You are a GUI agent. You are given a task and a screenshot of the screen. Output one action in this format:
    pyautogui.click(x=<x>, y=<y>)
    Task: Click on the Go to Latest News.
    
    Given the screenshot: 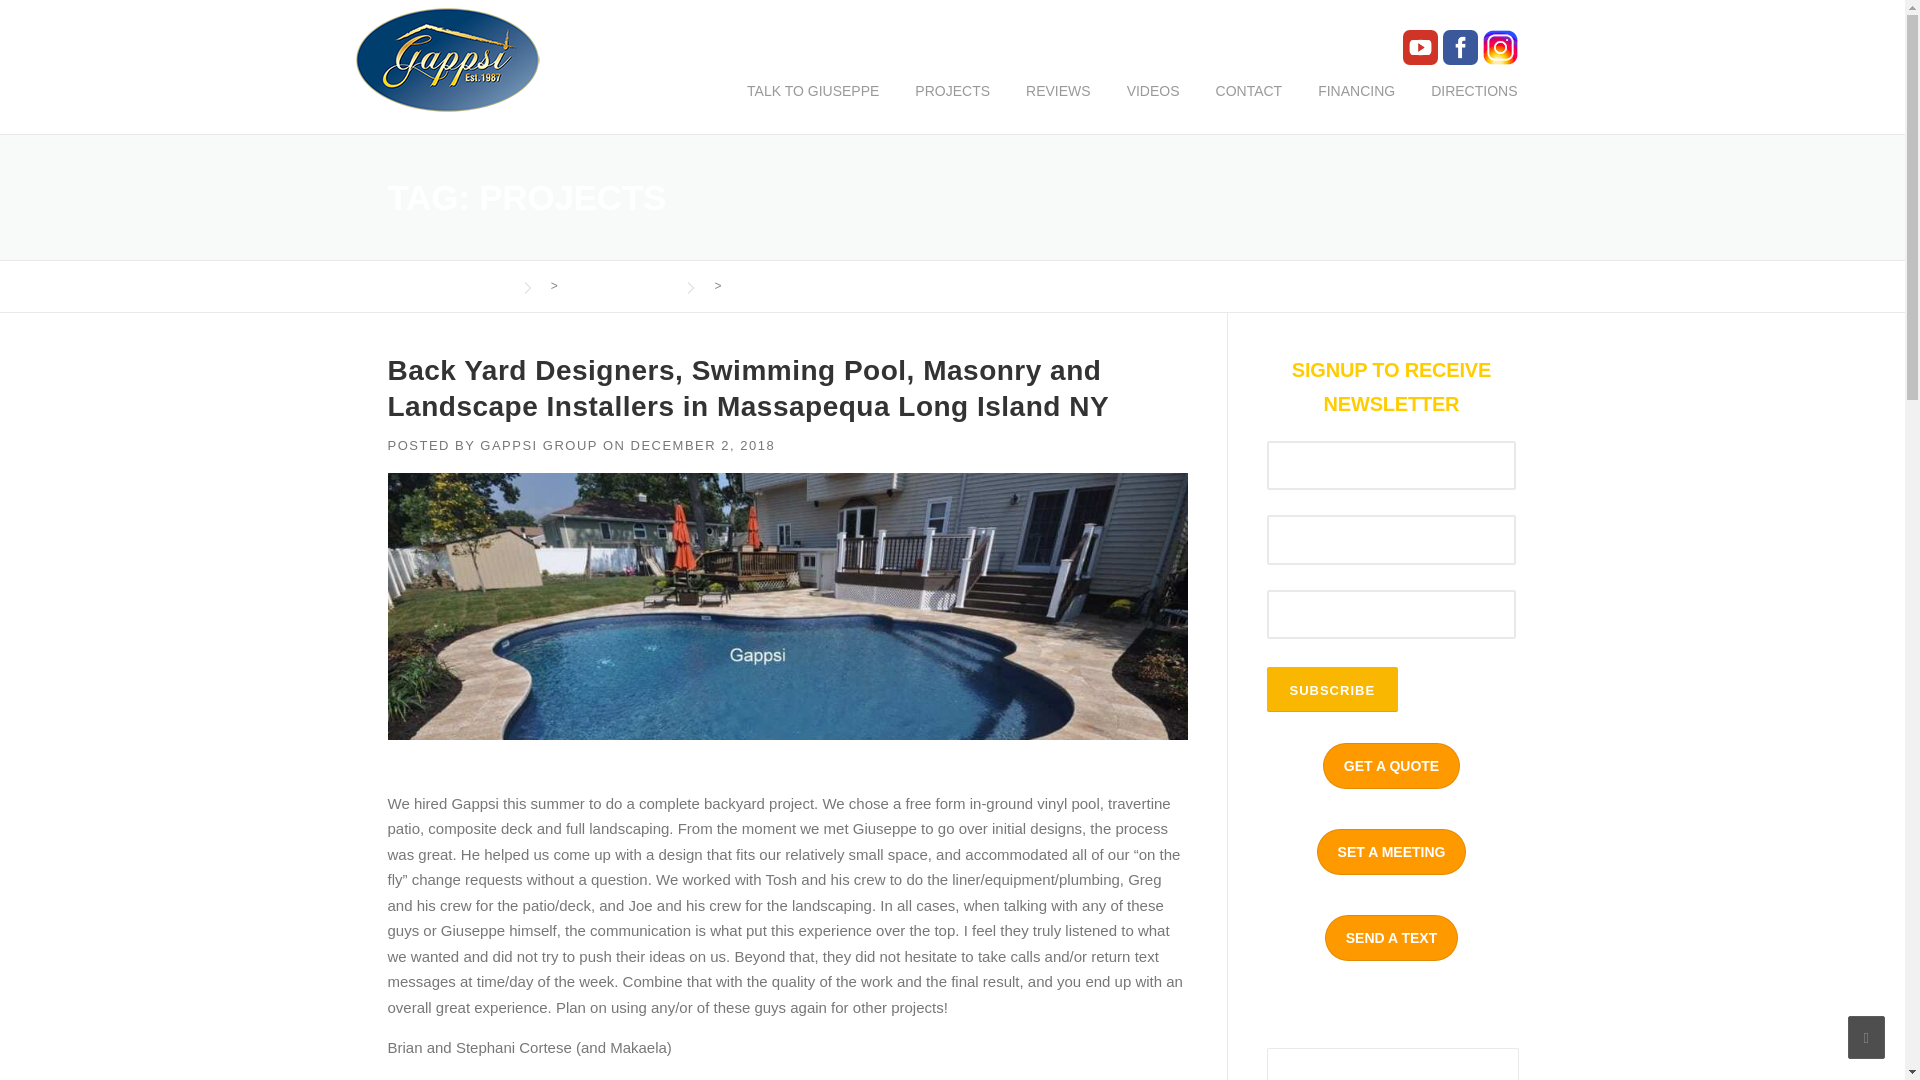 What is the action you would take?
    pyautogui.click(x=615, y=285)
    